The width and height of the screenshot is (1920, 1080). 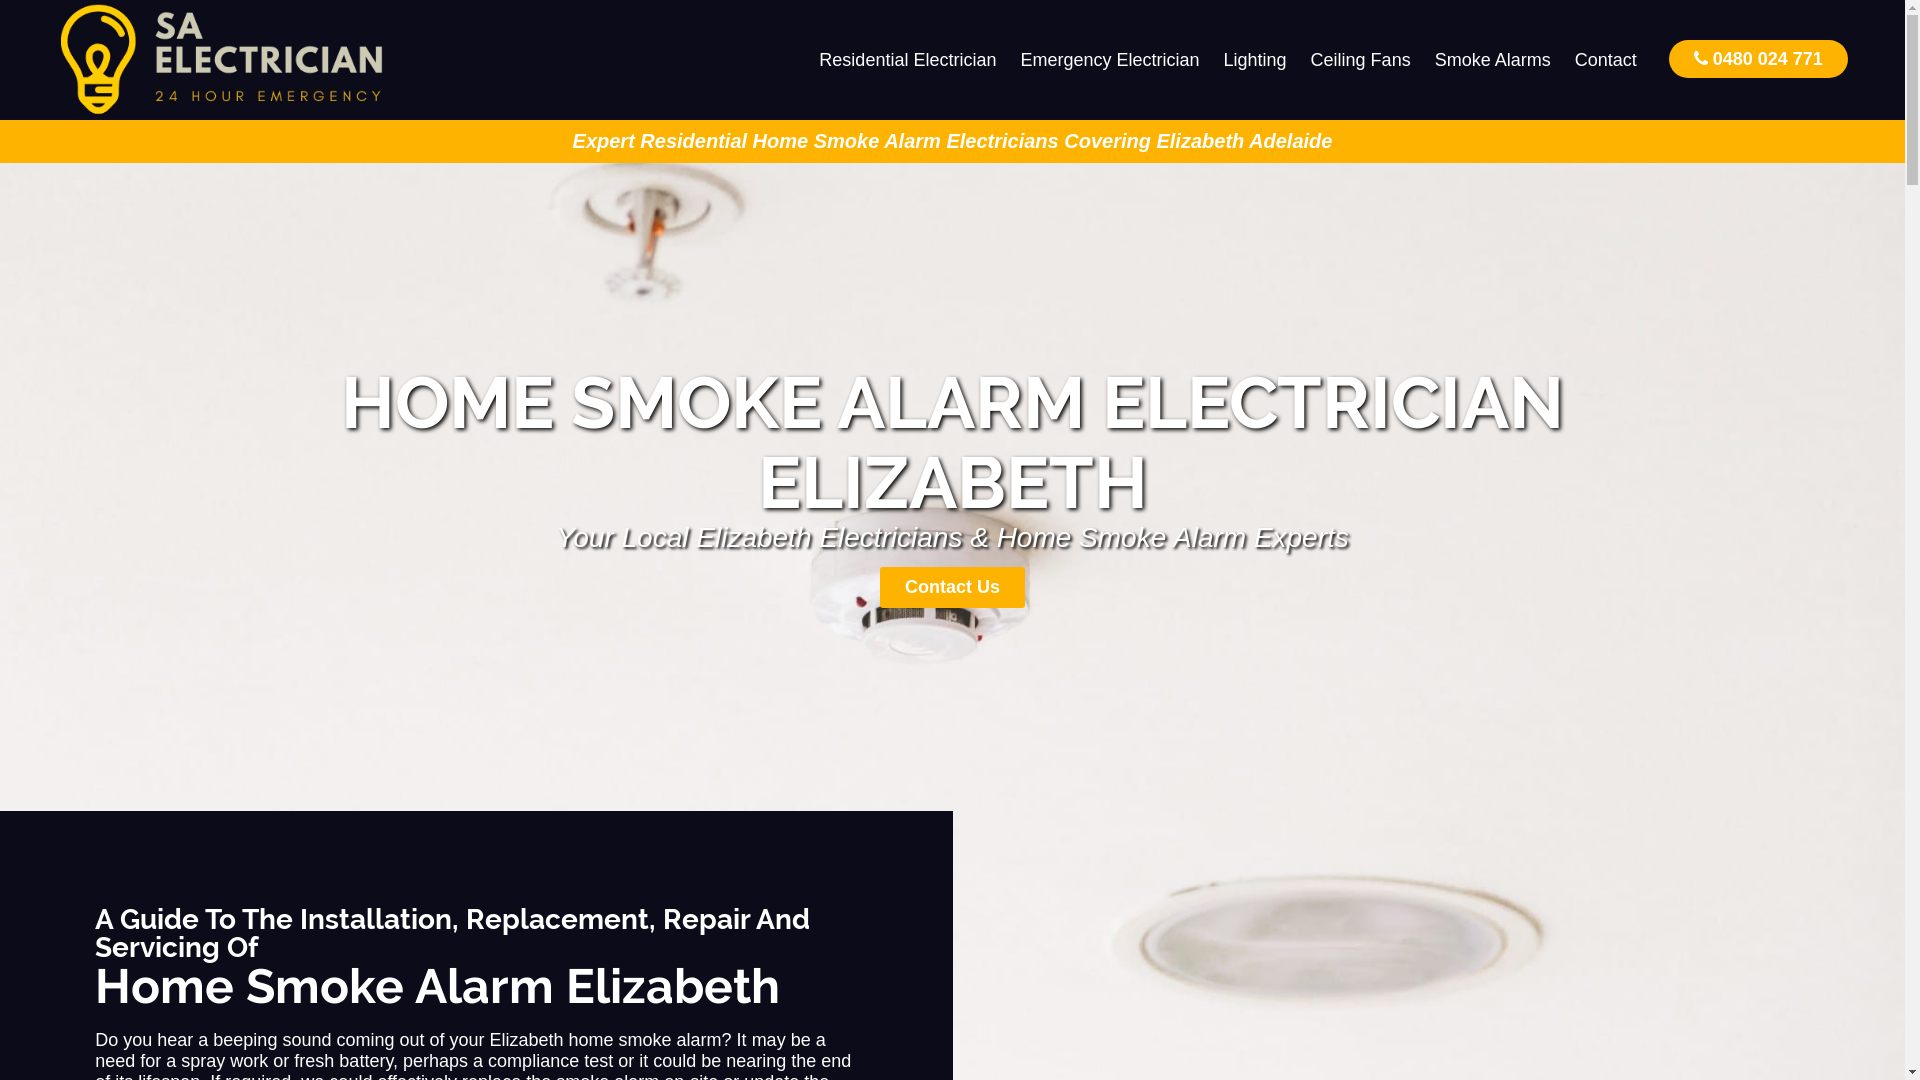 I want to click on Smoke Alarms, so click(x=1493, y=60).